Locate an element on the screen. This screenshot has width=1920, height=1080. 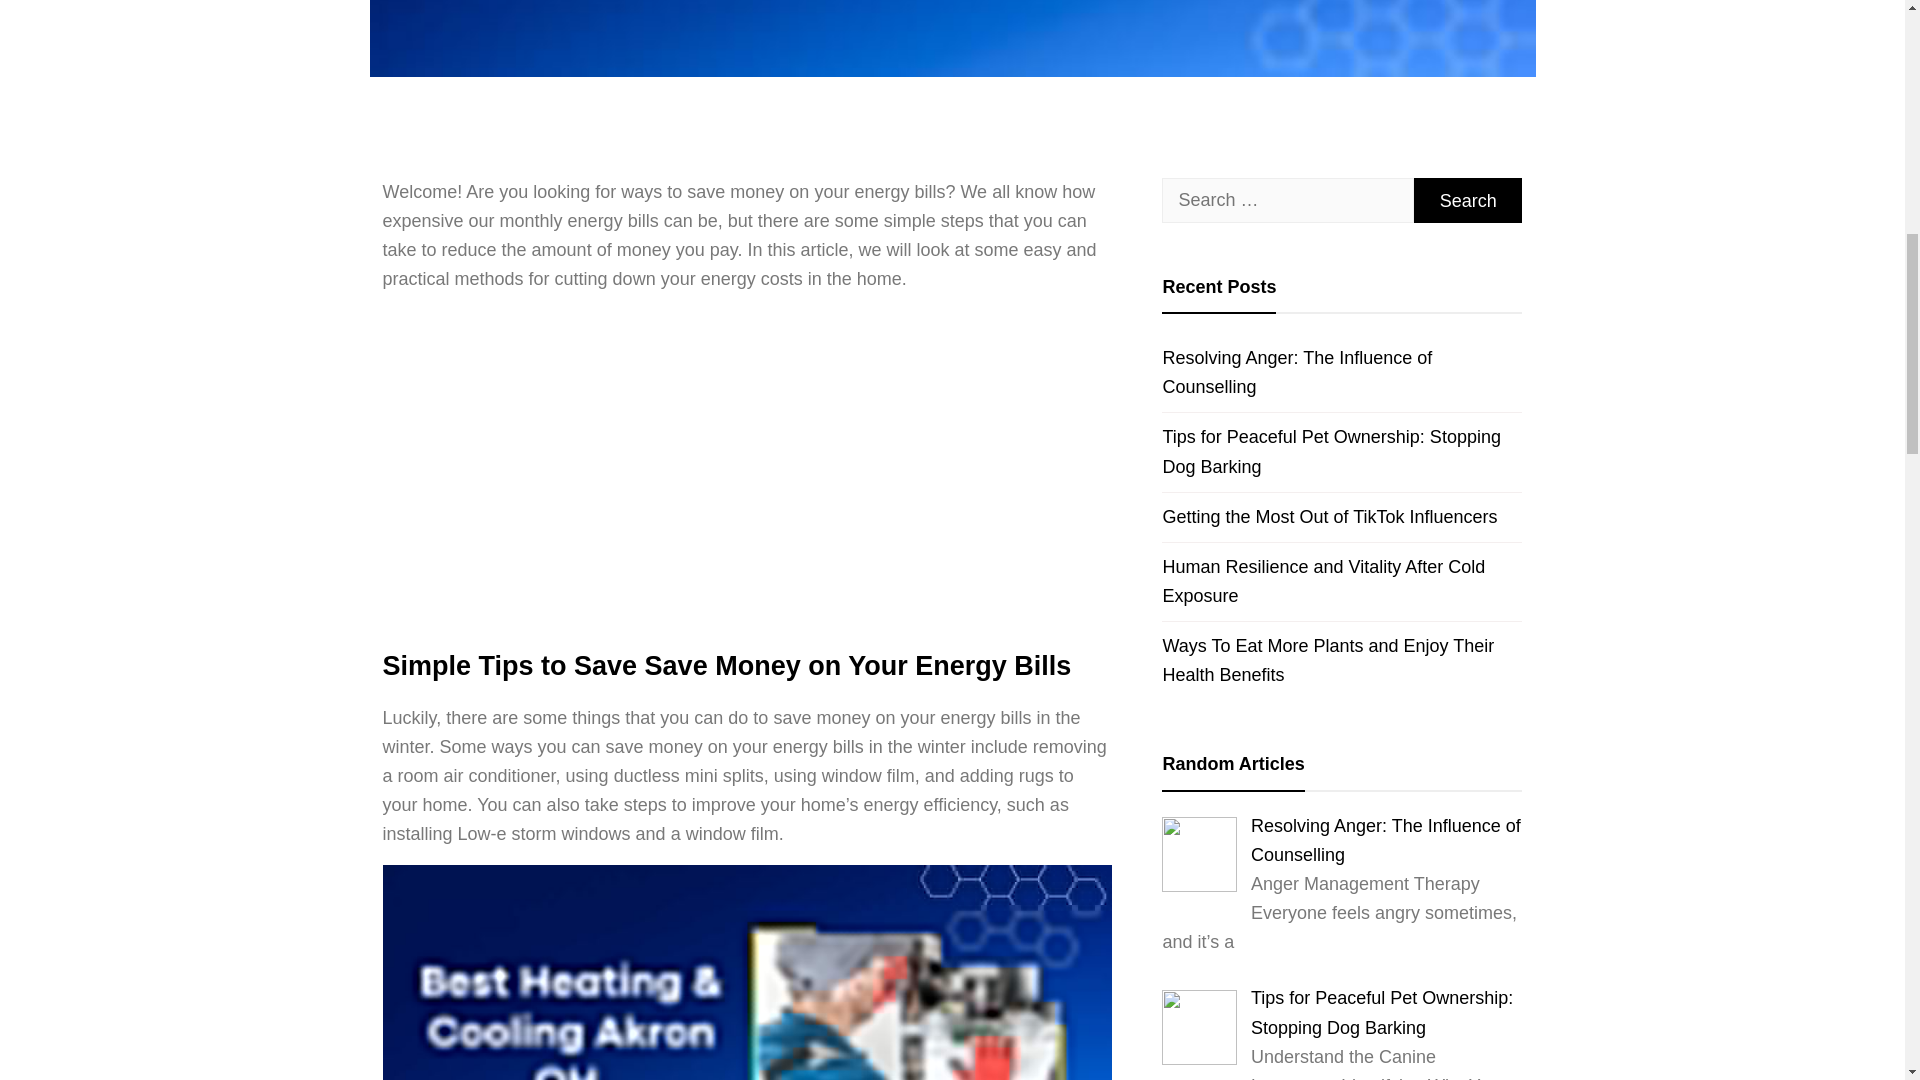
Tips for Peaceful Pet Ownership: Stopping Dog Barking is located at coordinates (1382, 1012).